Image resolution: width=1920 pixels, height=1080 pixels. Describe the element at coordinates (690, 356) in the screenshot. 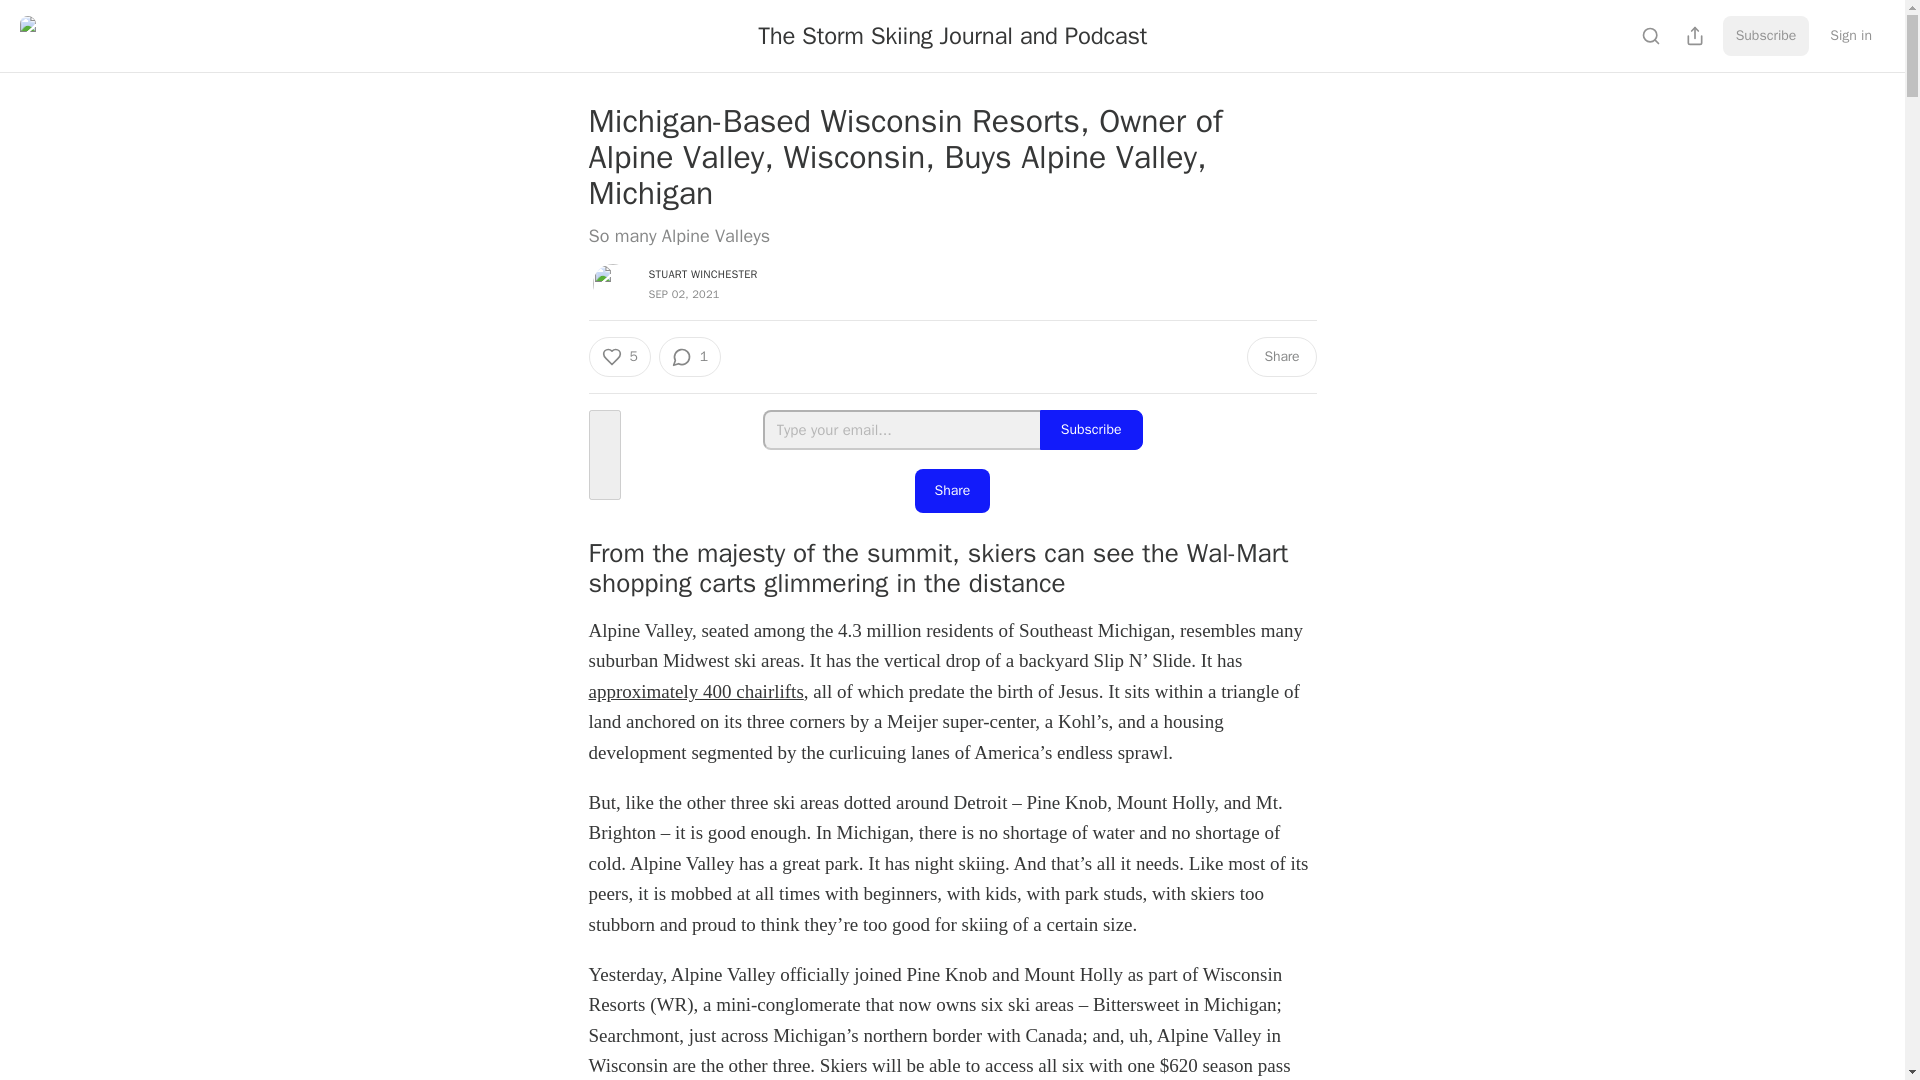

I see `1` at that location.